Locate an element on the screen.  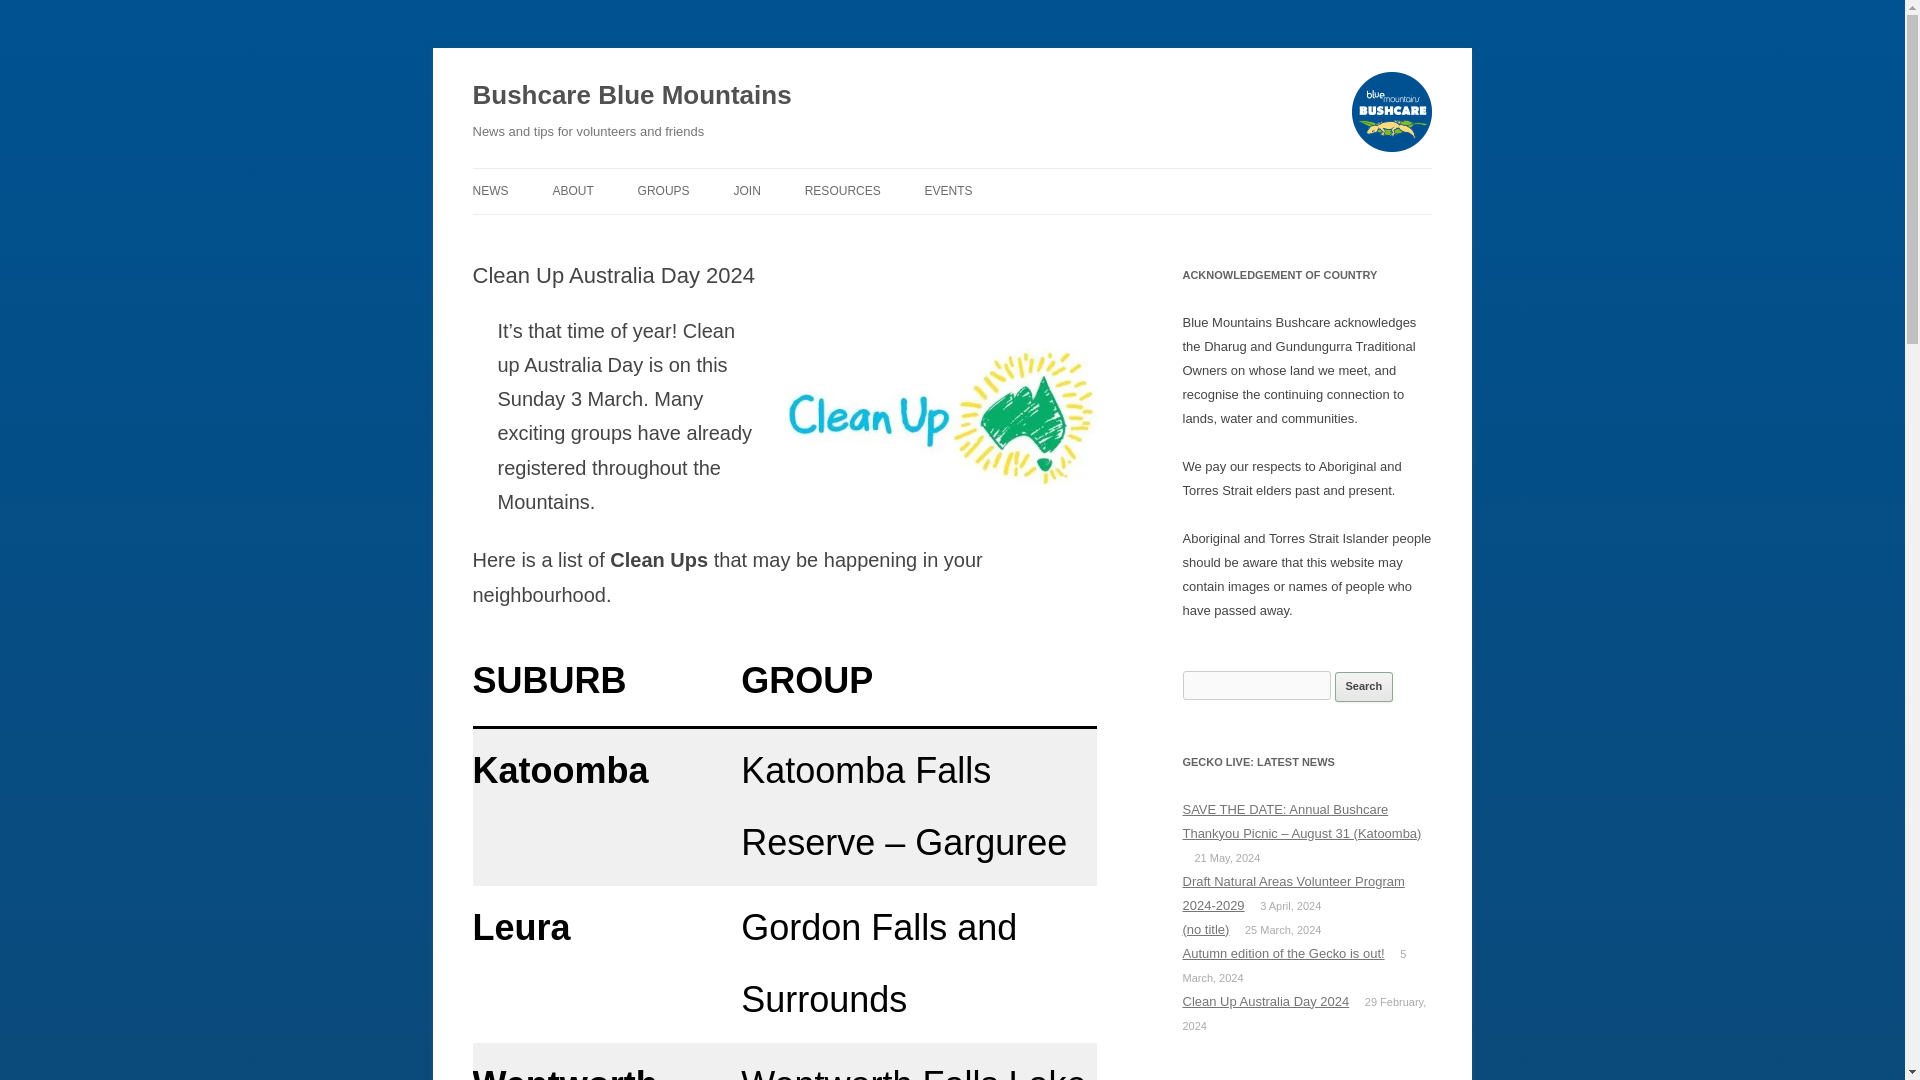
About Bushcare Blue Mountains is located at coordinates (572, 190).